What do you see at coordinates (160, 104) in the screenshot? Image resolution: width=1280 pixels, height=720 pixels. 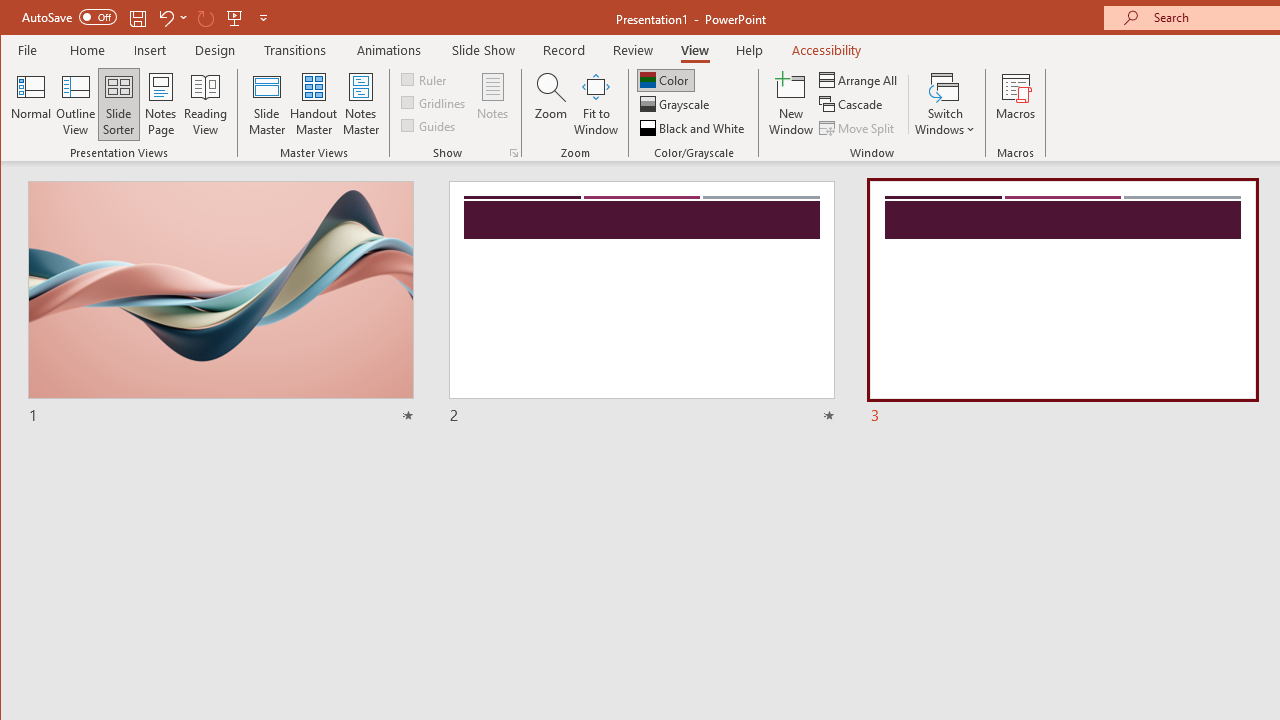 I see `Notes Page` at bounding box center [160, 104].